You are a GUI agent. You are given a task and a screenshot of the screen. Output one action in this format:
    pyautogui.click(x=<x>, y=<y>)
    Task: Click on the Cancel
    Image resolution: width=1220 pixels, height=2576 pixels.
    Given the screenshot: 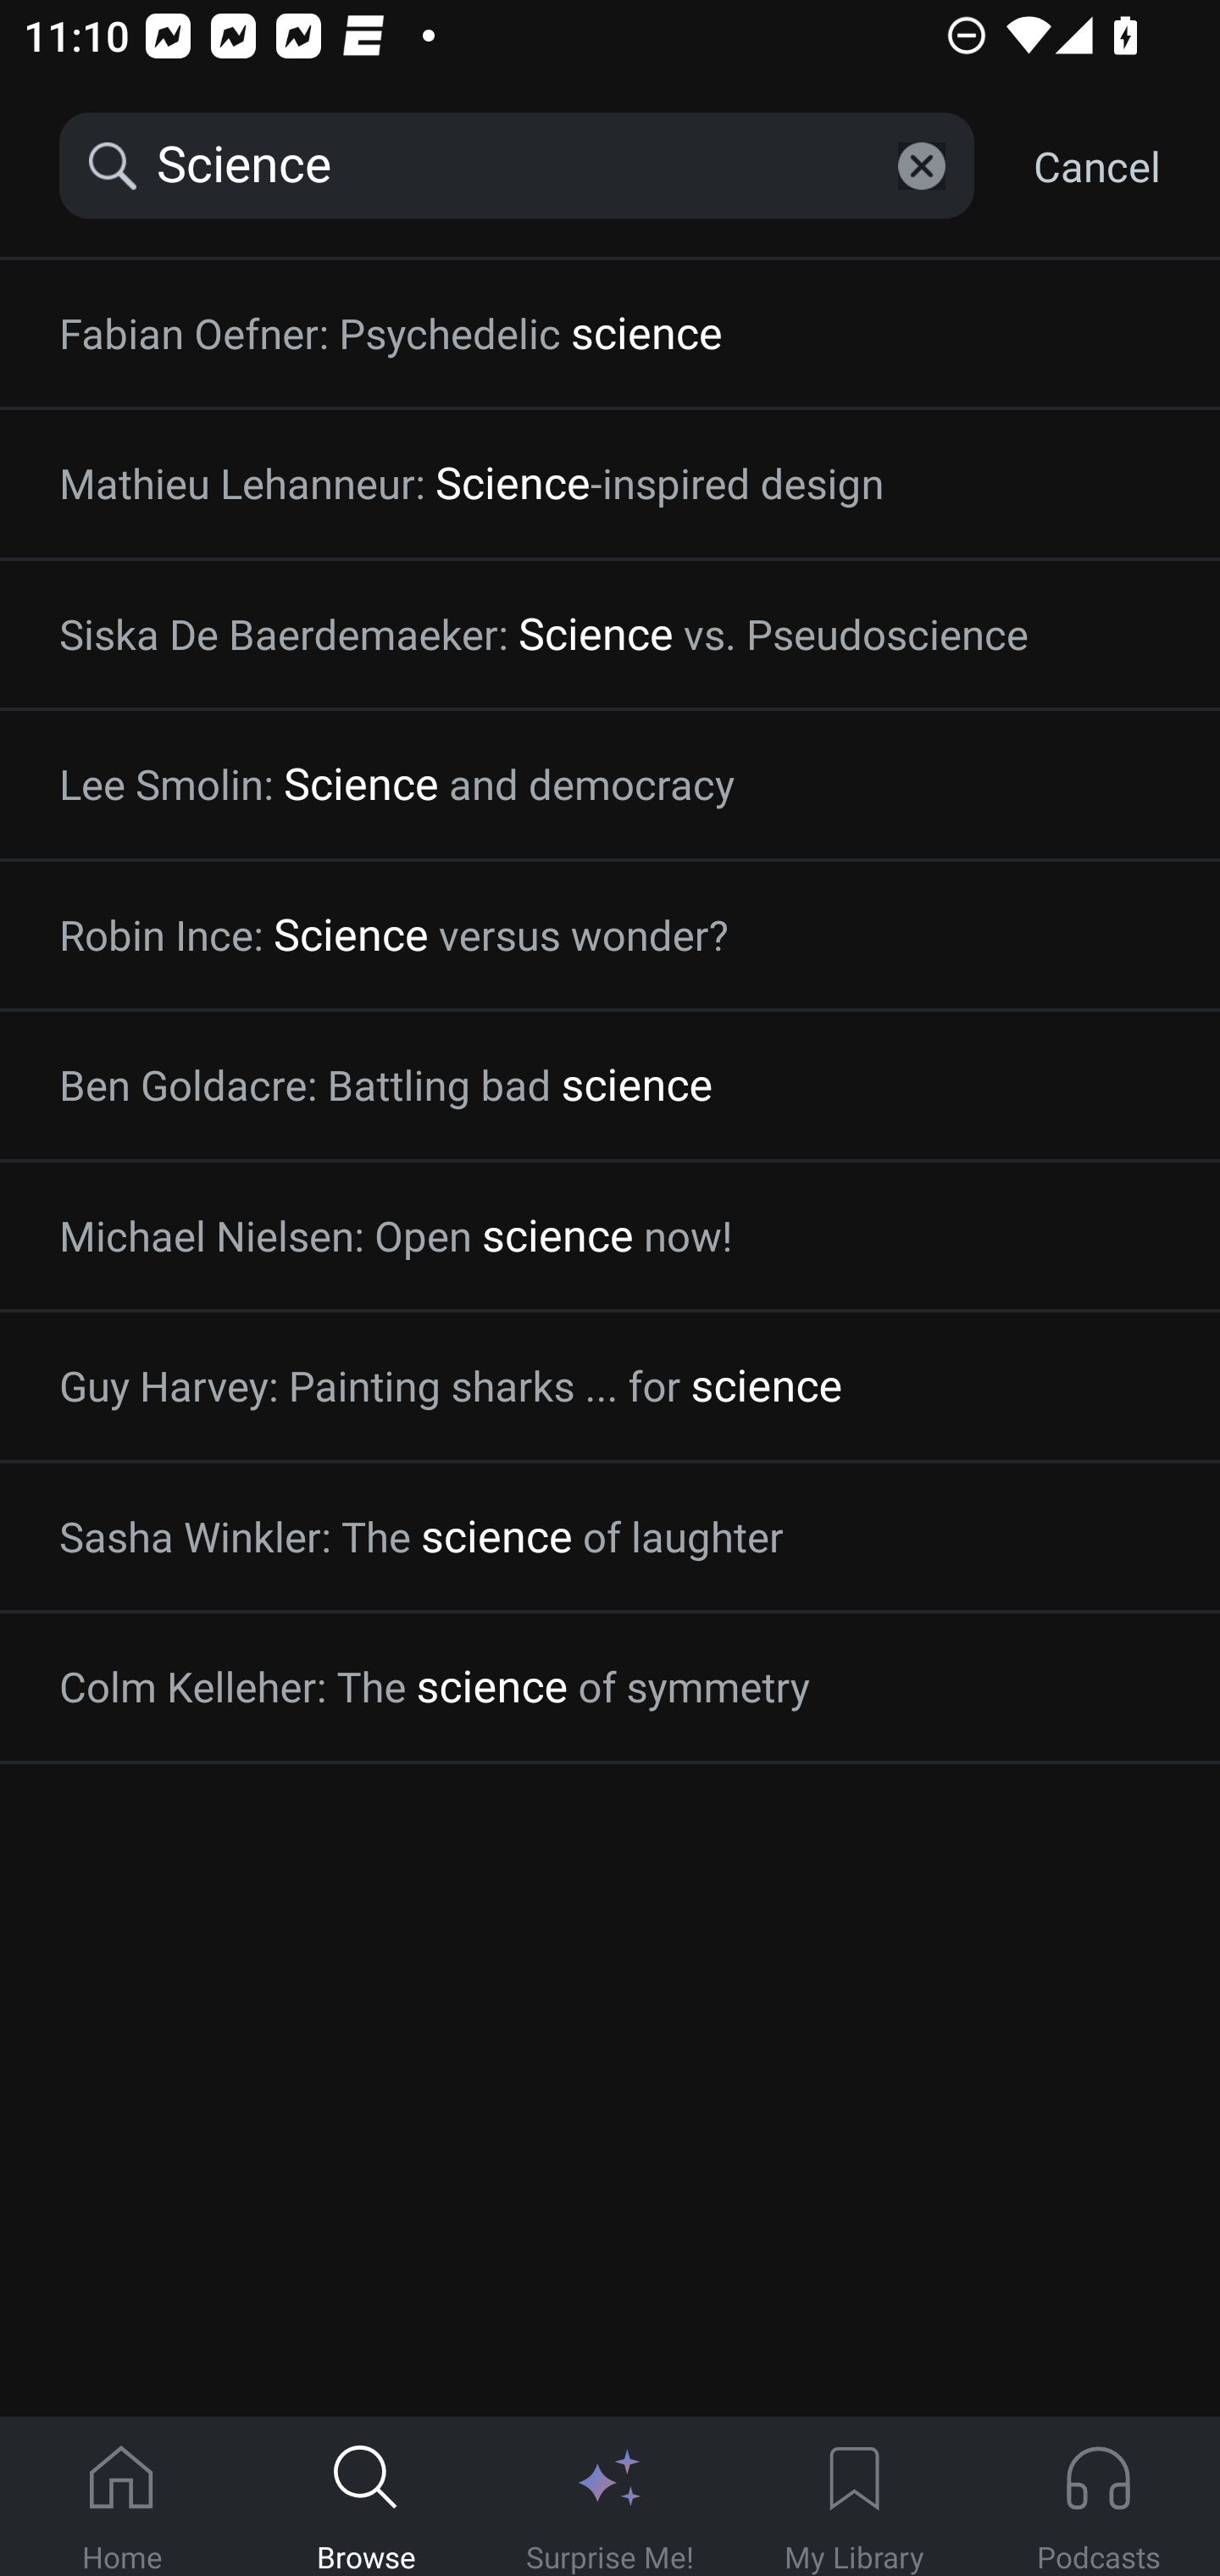 What is the action you would take?
    pyautogui.click(x=1096, y=166)
    